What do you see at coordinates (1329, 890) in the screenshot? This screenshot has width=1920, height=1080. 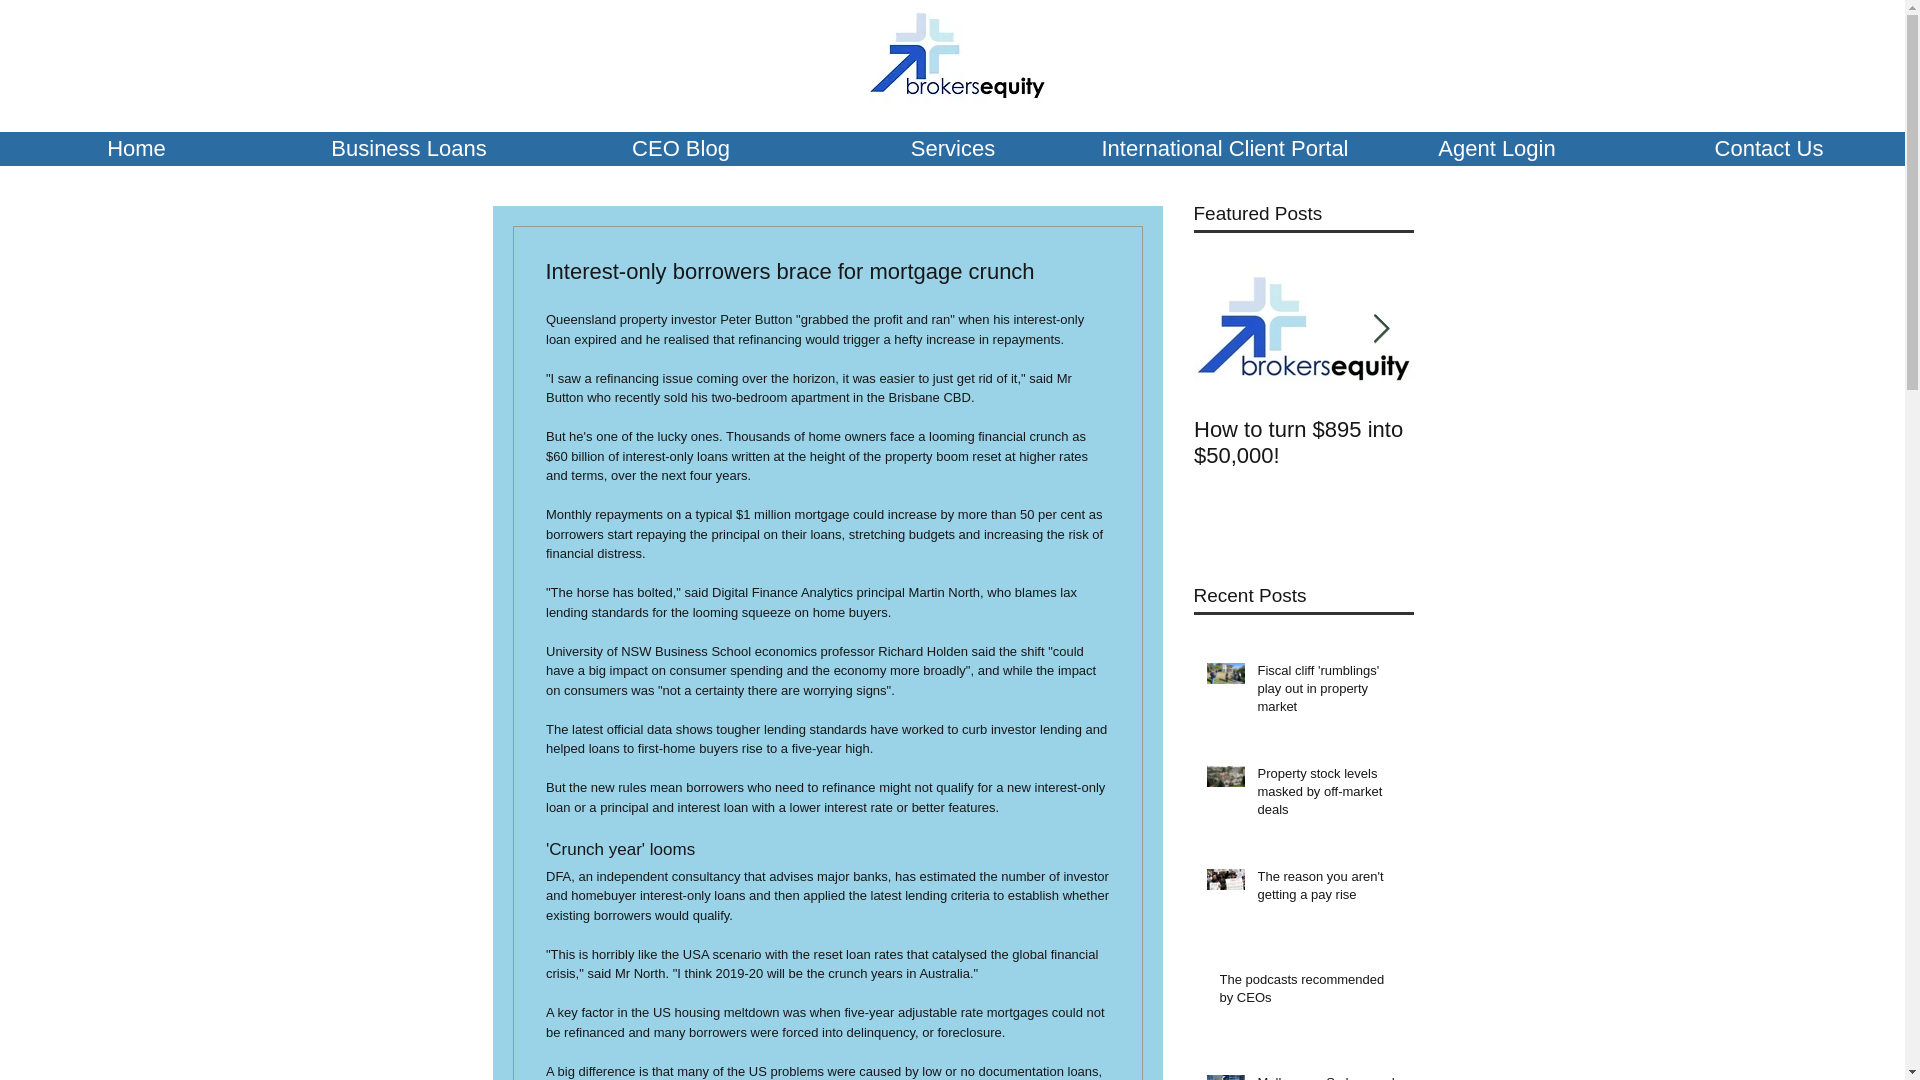 I see `The reason you aren't getting a pay rise` at bounding box center [1329, 890].